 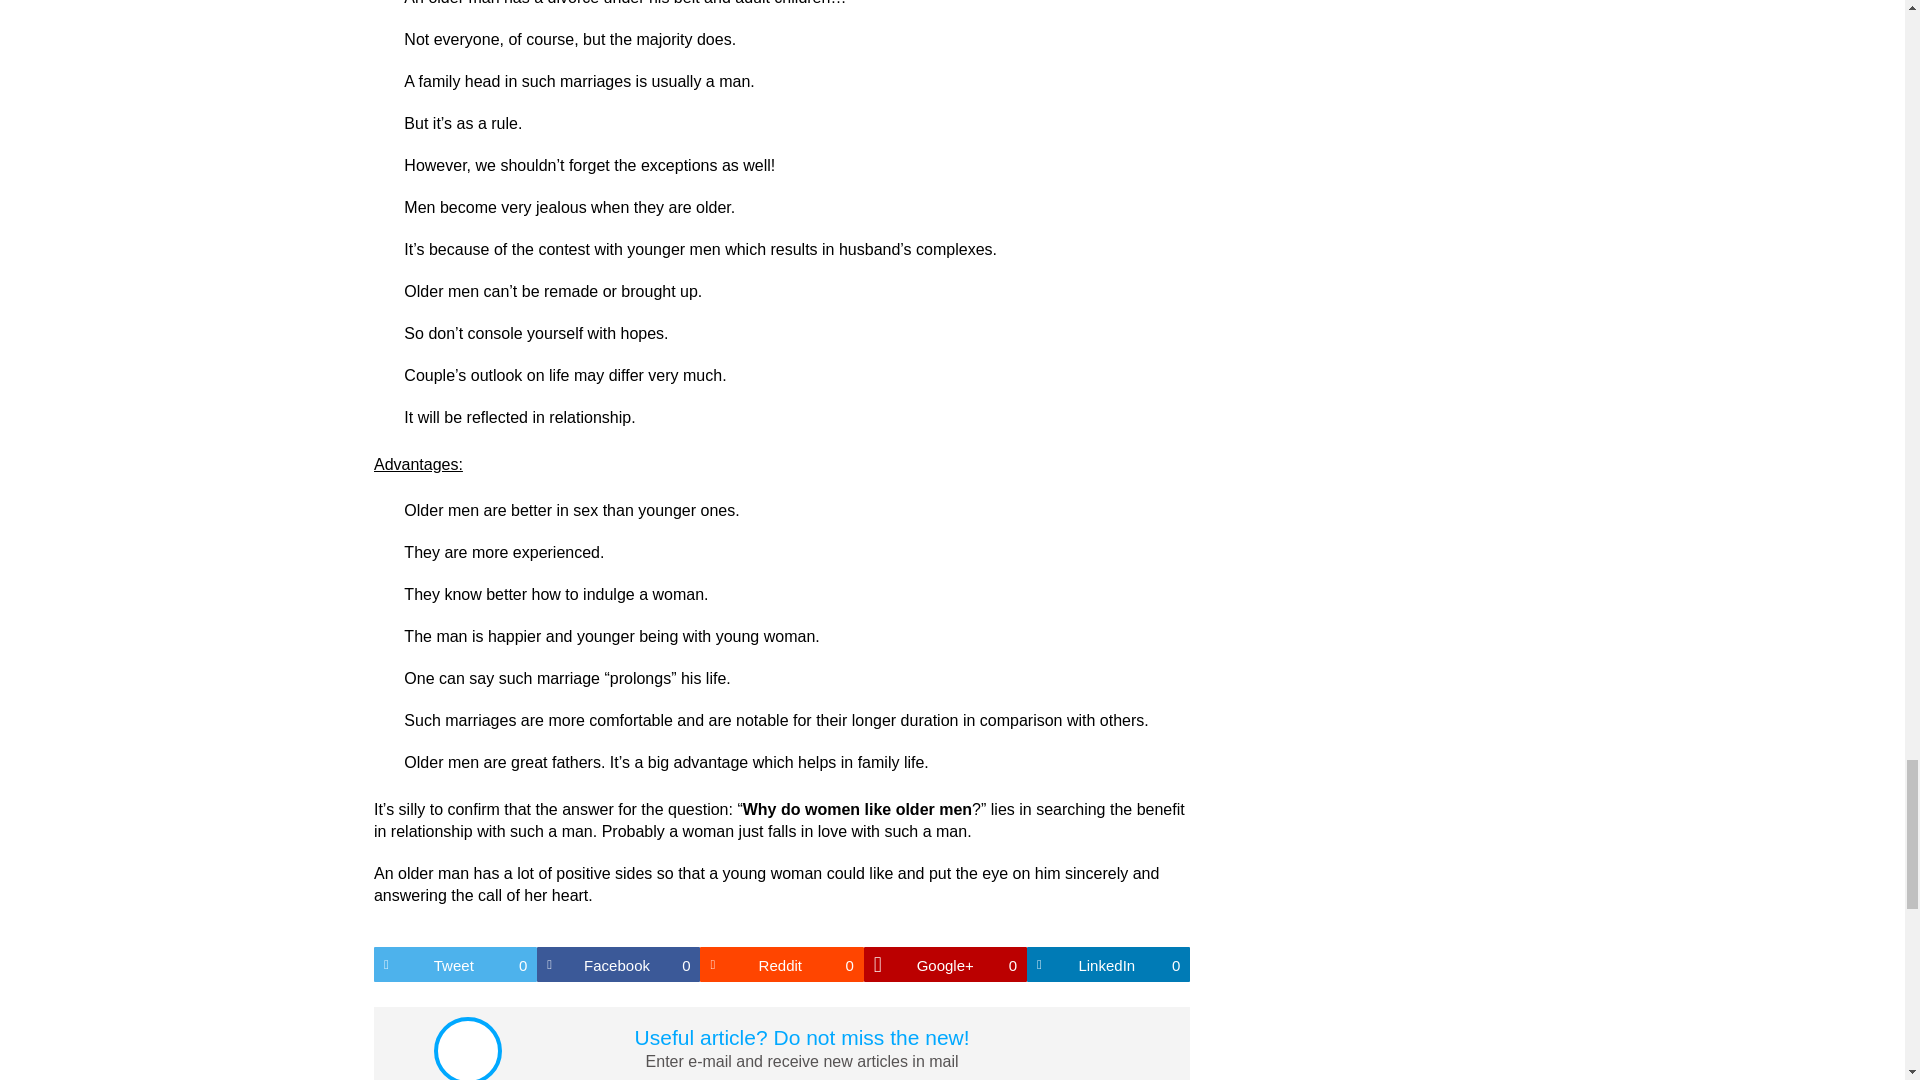 What do you see at coordinates (1108, 964) in the screenshot?
I see `Share on Facebook` at bounding box center [1108, 964].